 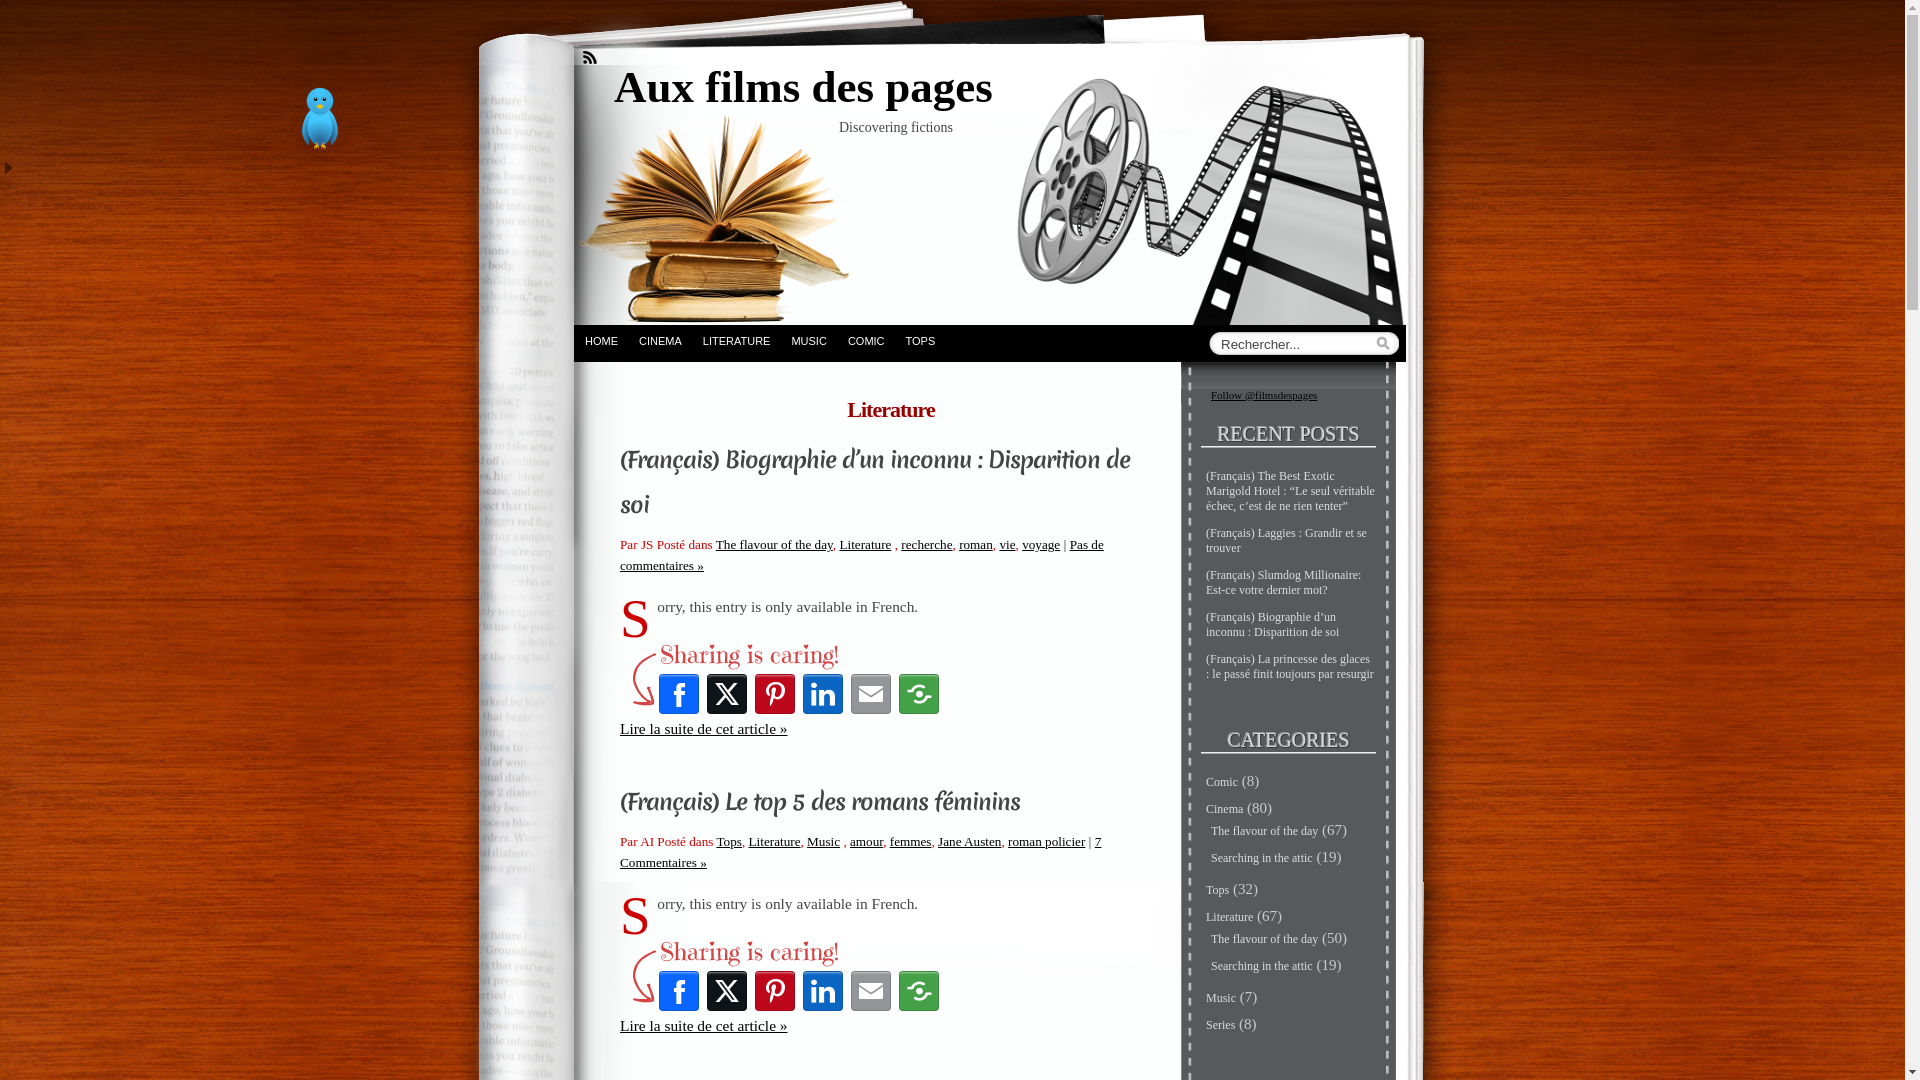 What do you see at coordinates (920, 340) in the screenshot?
I see `TOPS` at bounding box center [920, 340].